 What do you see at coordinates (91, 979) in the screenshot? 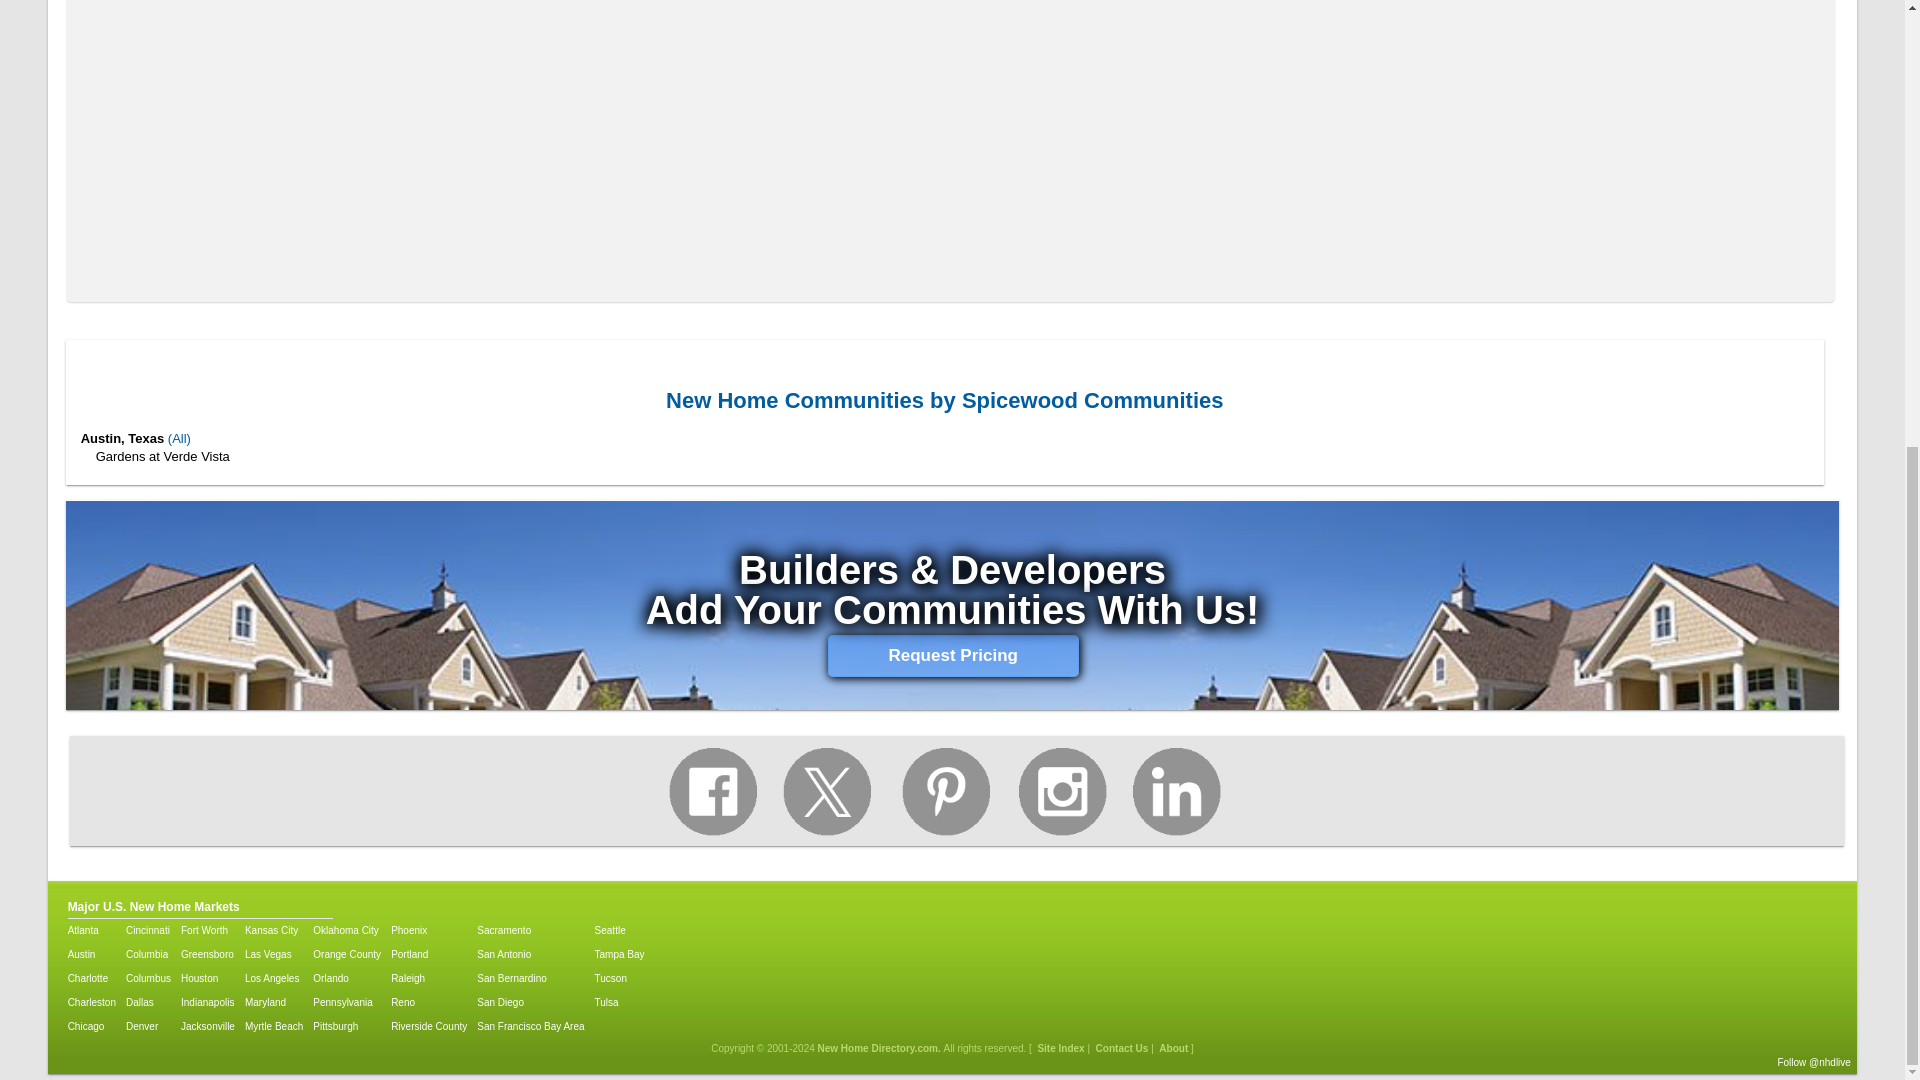
I see `Charlotte homes for sale` at bounding box center [91, 979].